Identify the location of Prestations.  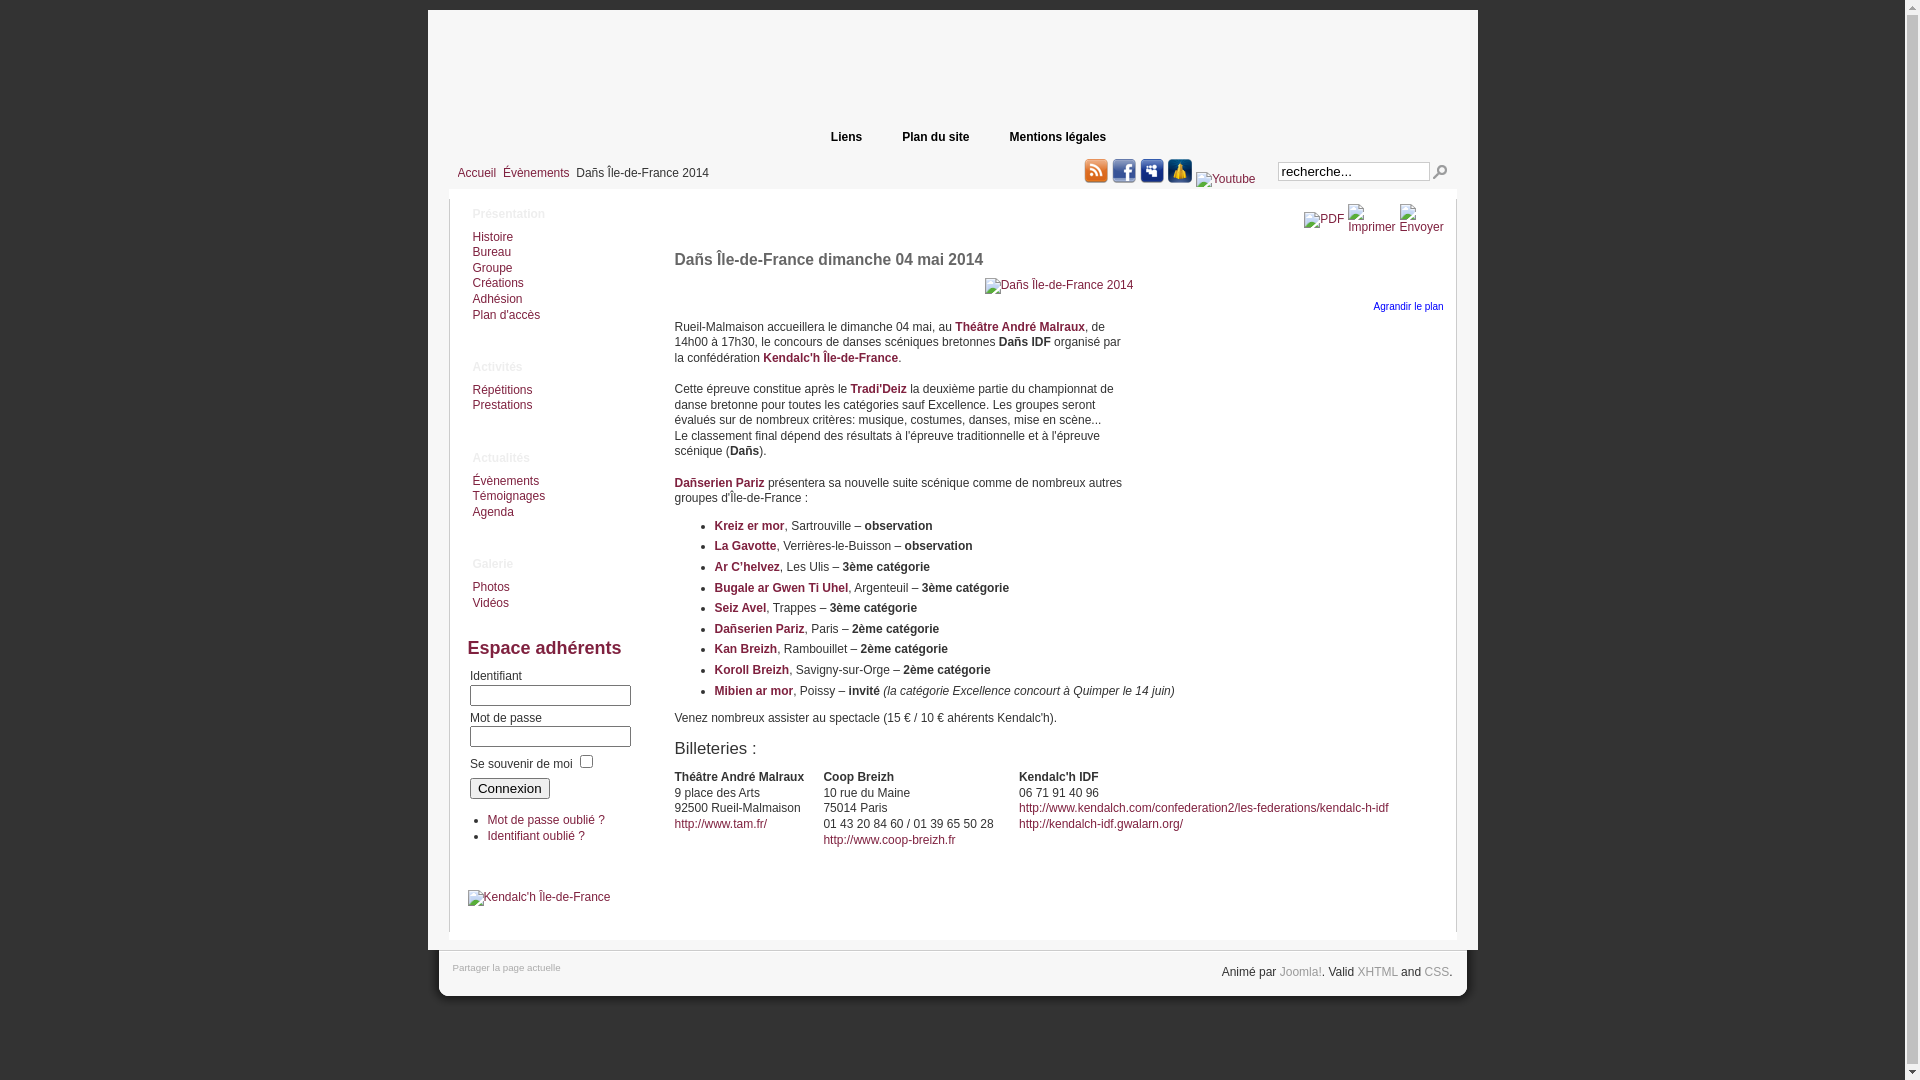
(500, 405).